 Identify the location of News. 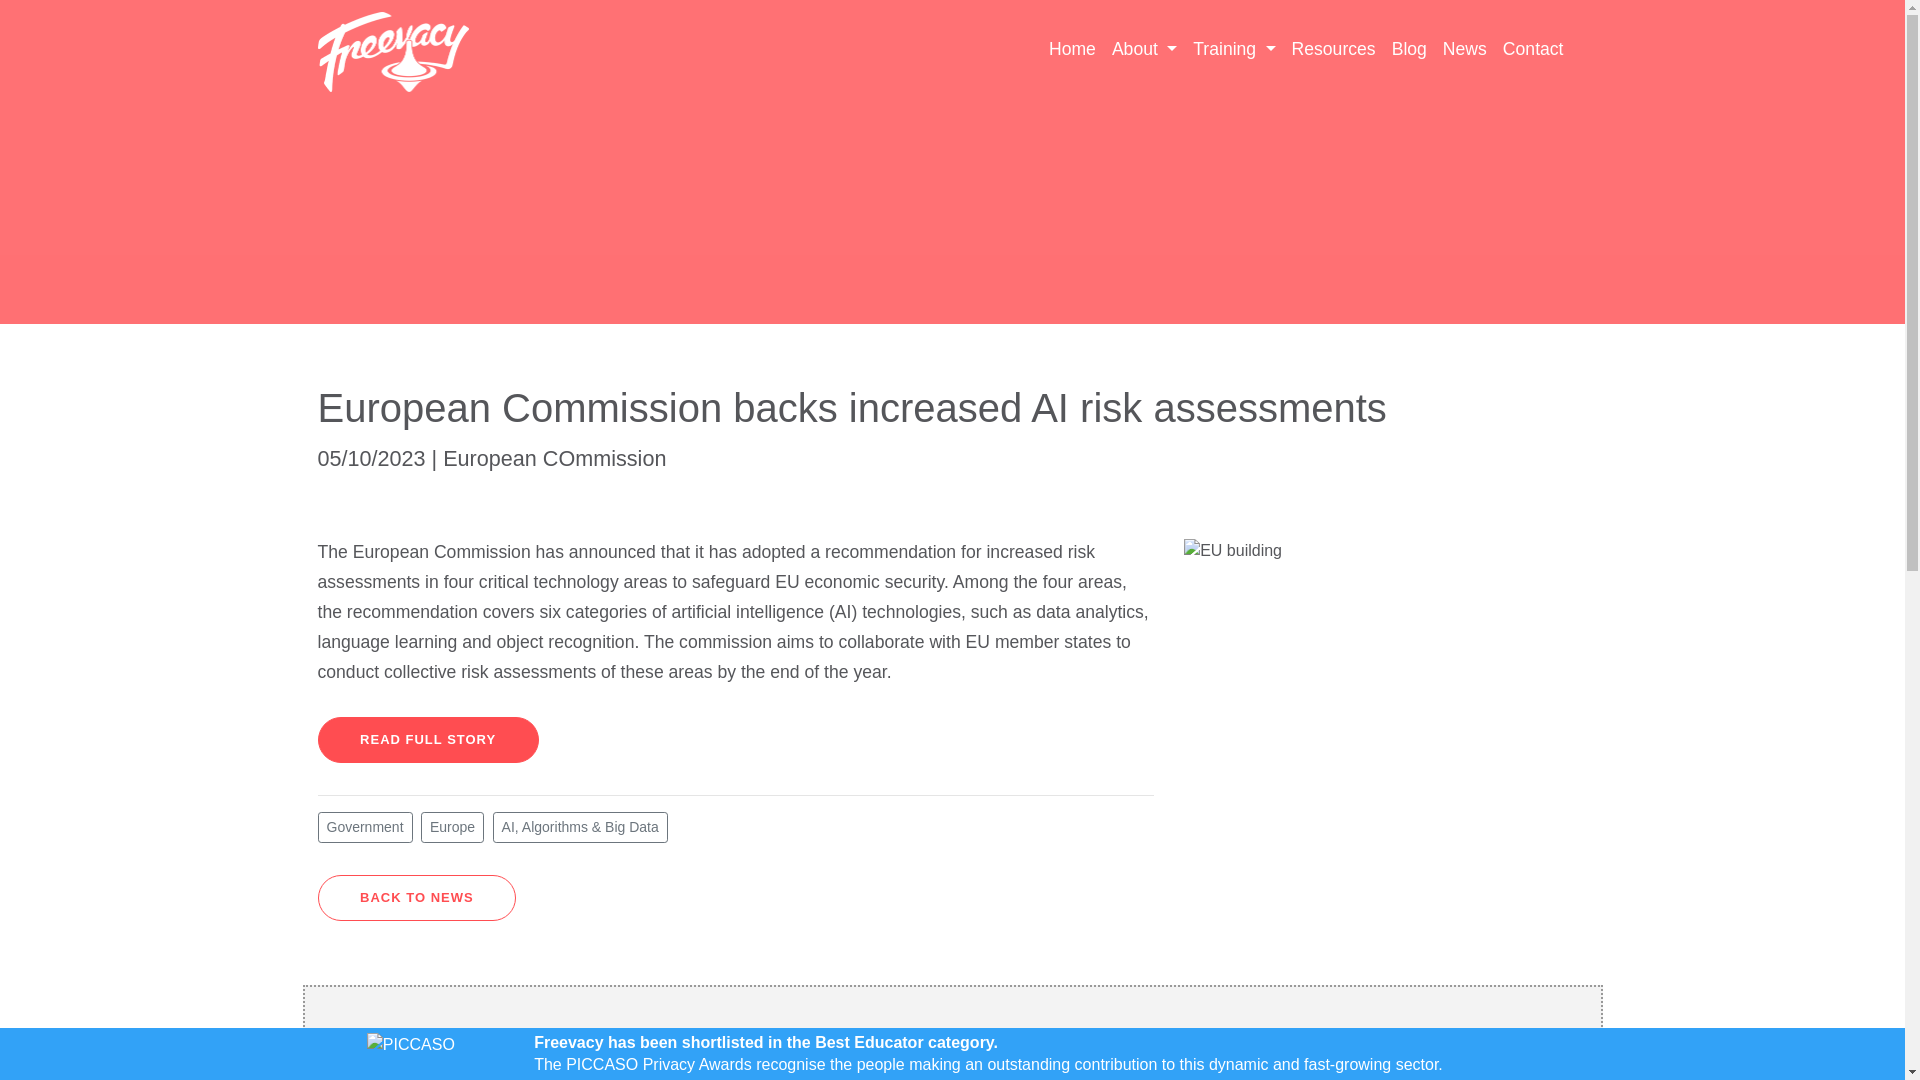
(1464, 48).